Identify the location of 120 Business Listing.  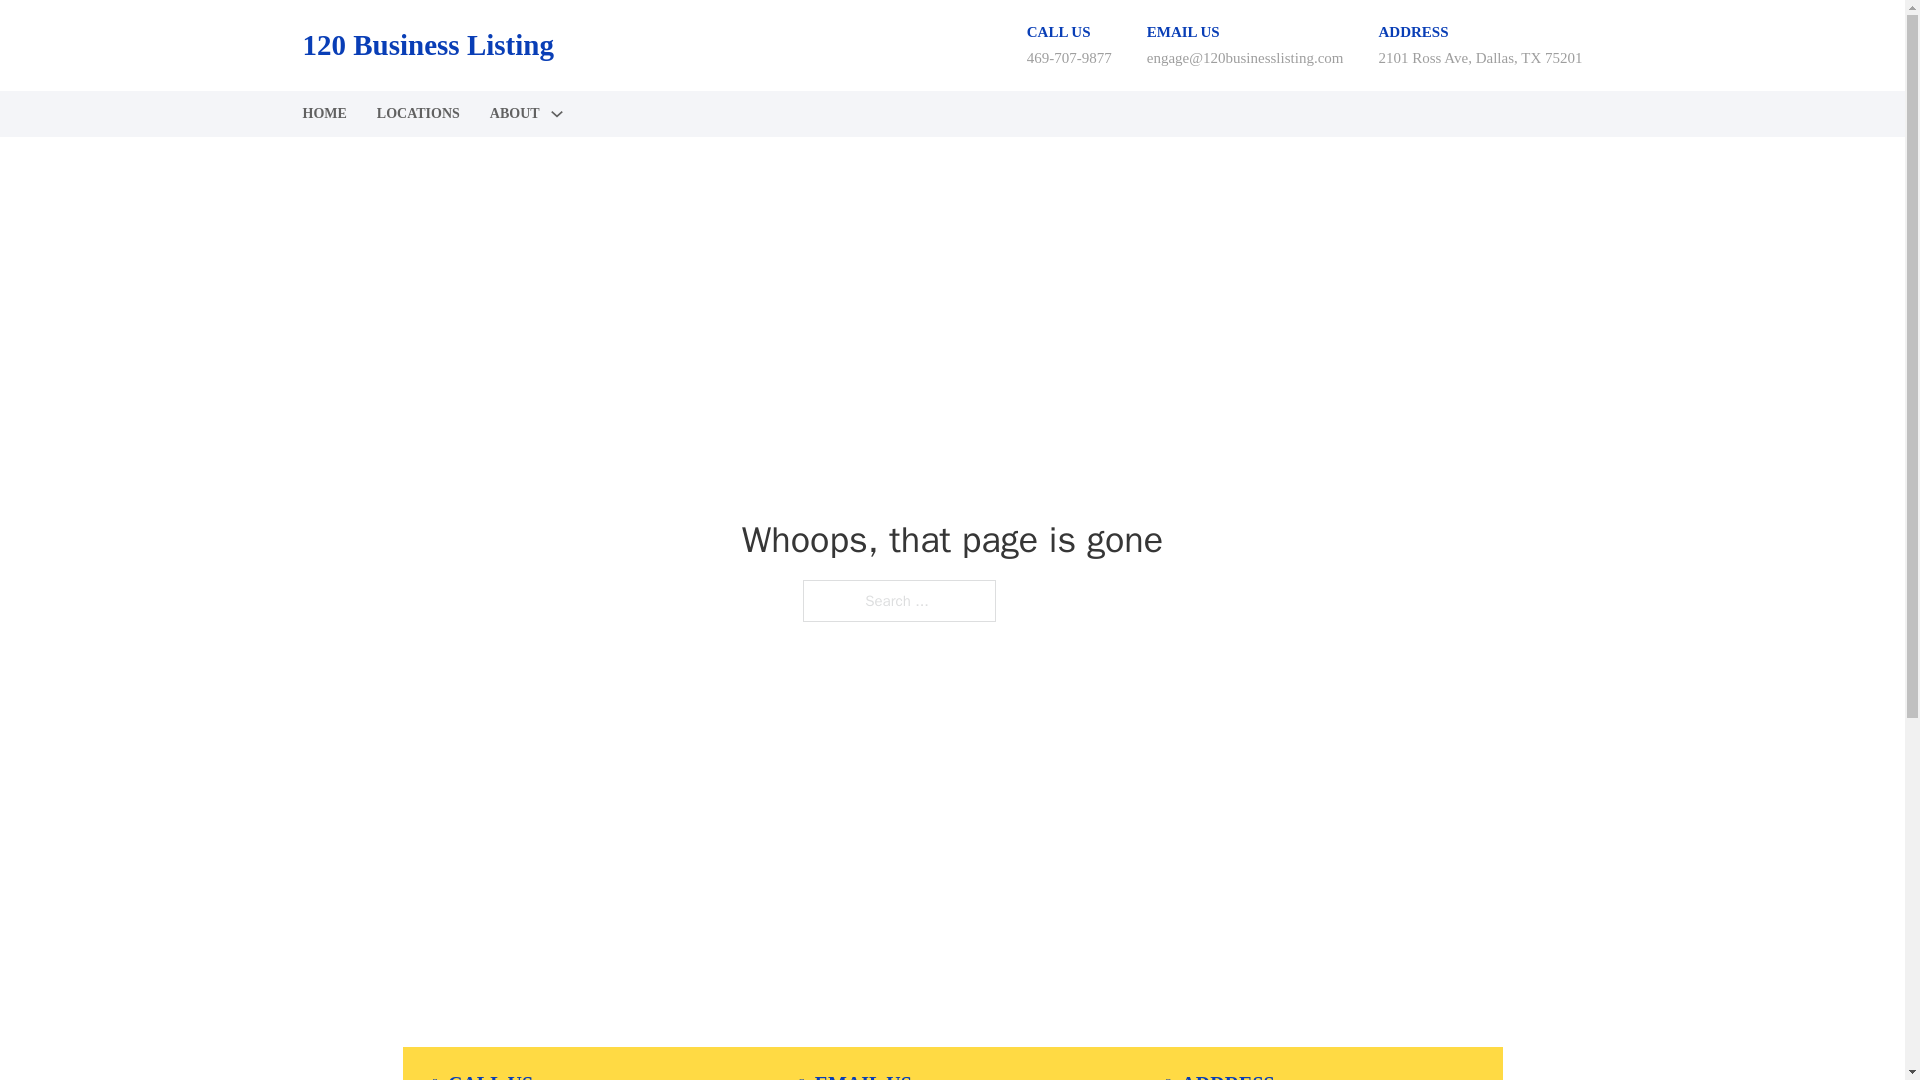
(426, 45).